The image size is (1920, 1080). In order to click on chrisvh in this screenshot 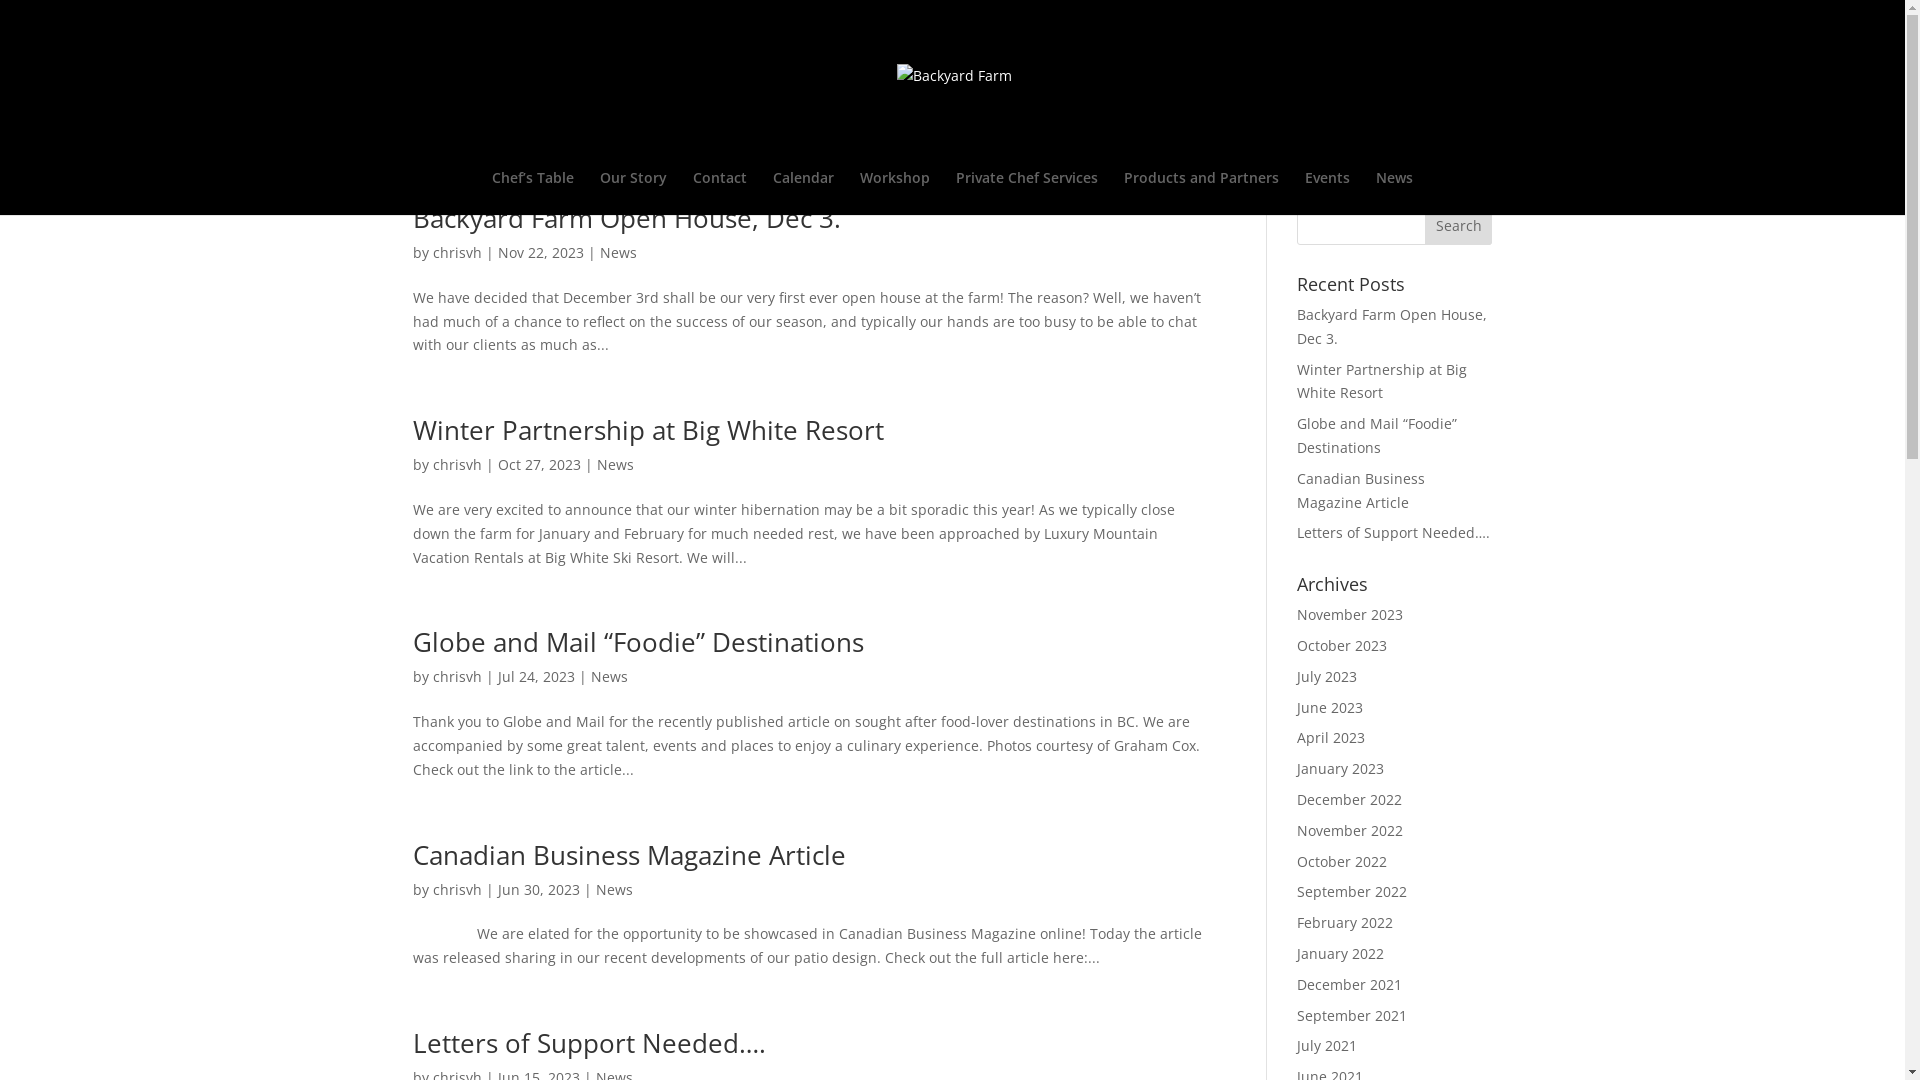, I will do `click(456, 890)`.